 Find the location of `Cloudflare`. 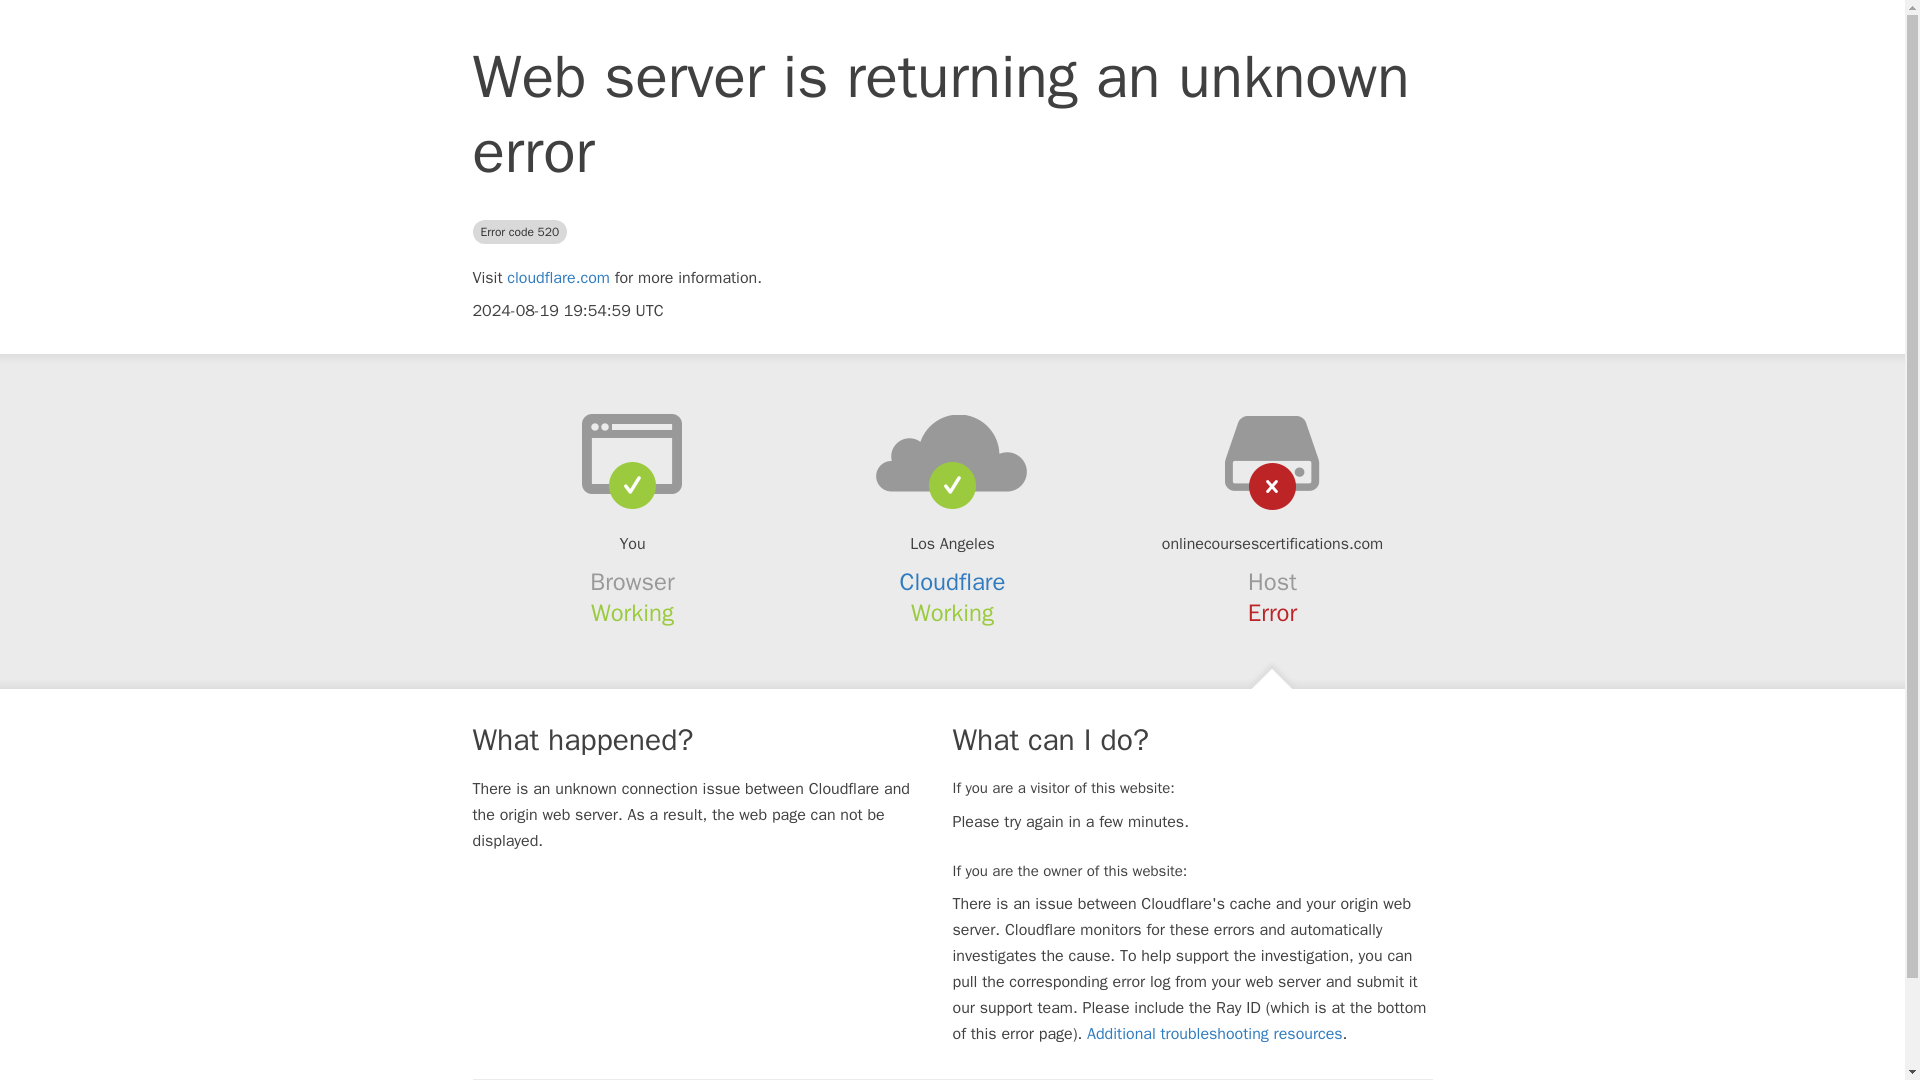

Cloudflare is located at coordinates (953, 582).